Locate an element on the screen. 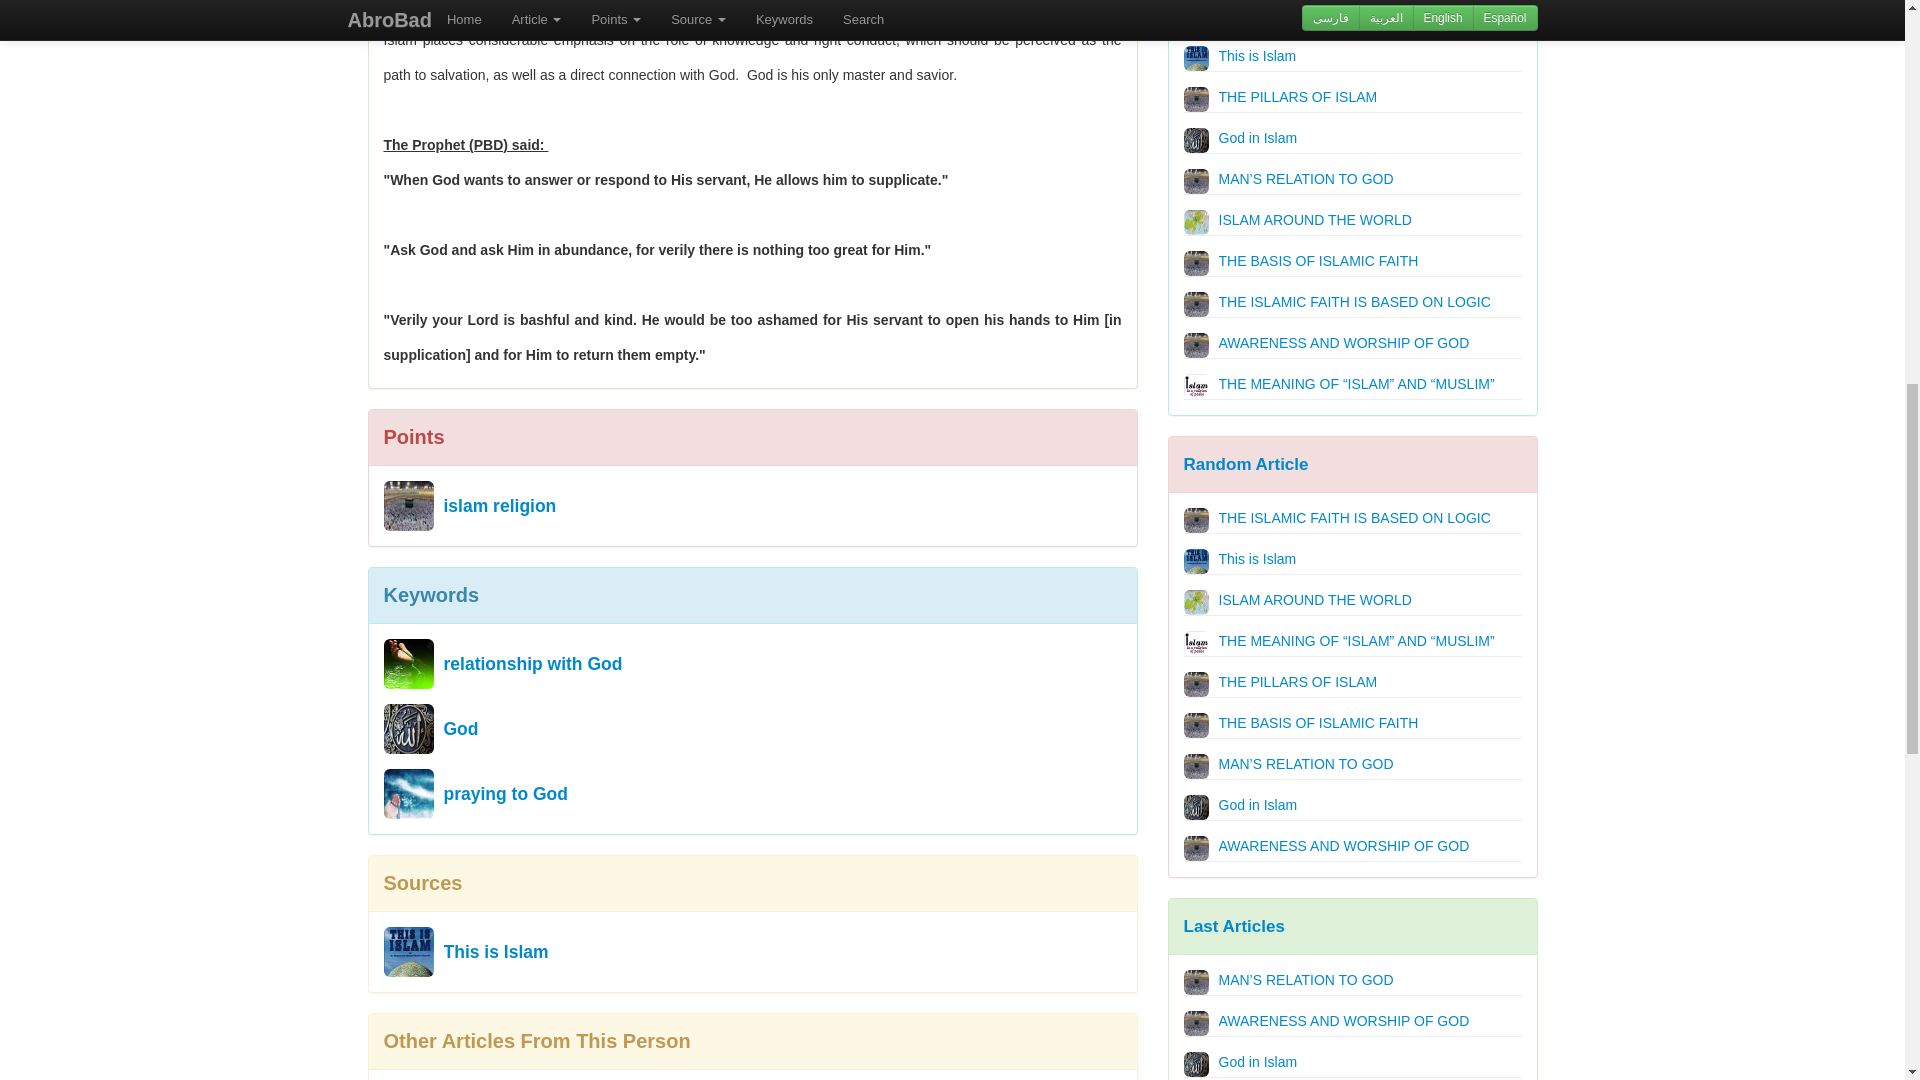 Image resolution: width=1920 pixels, height=1080 pixels. relationship with God is located at coordinates (408, 664).